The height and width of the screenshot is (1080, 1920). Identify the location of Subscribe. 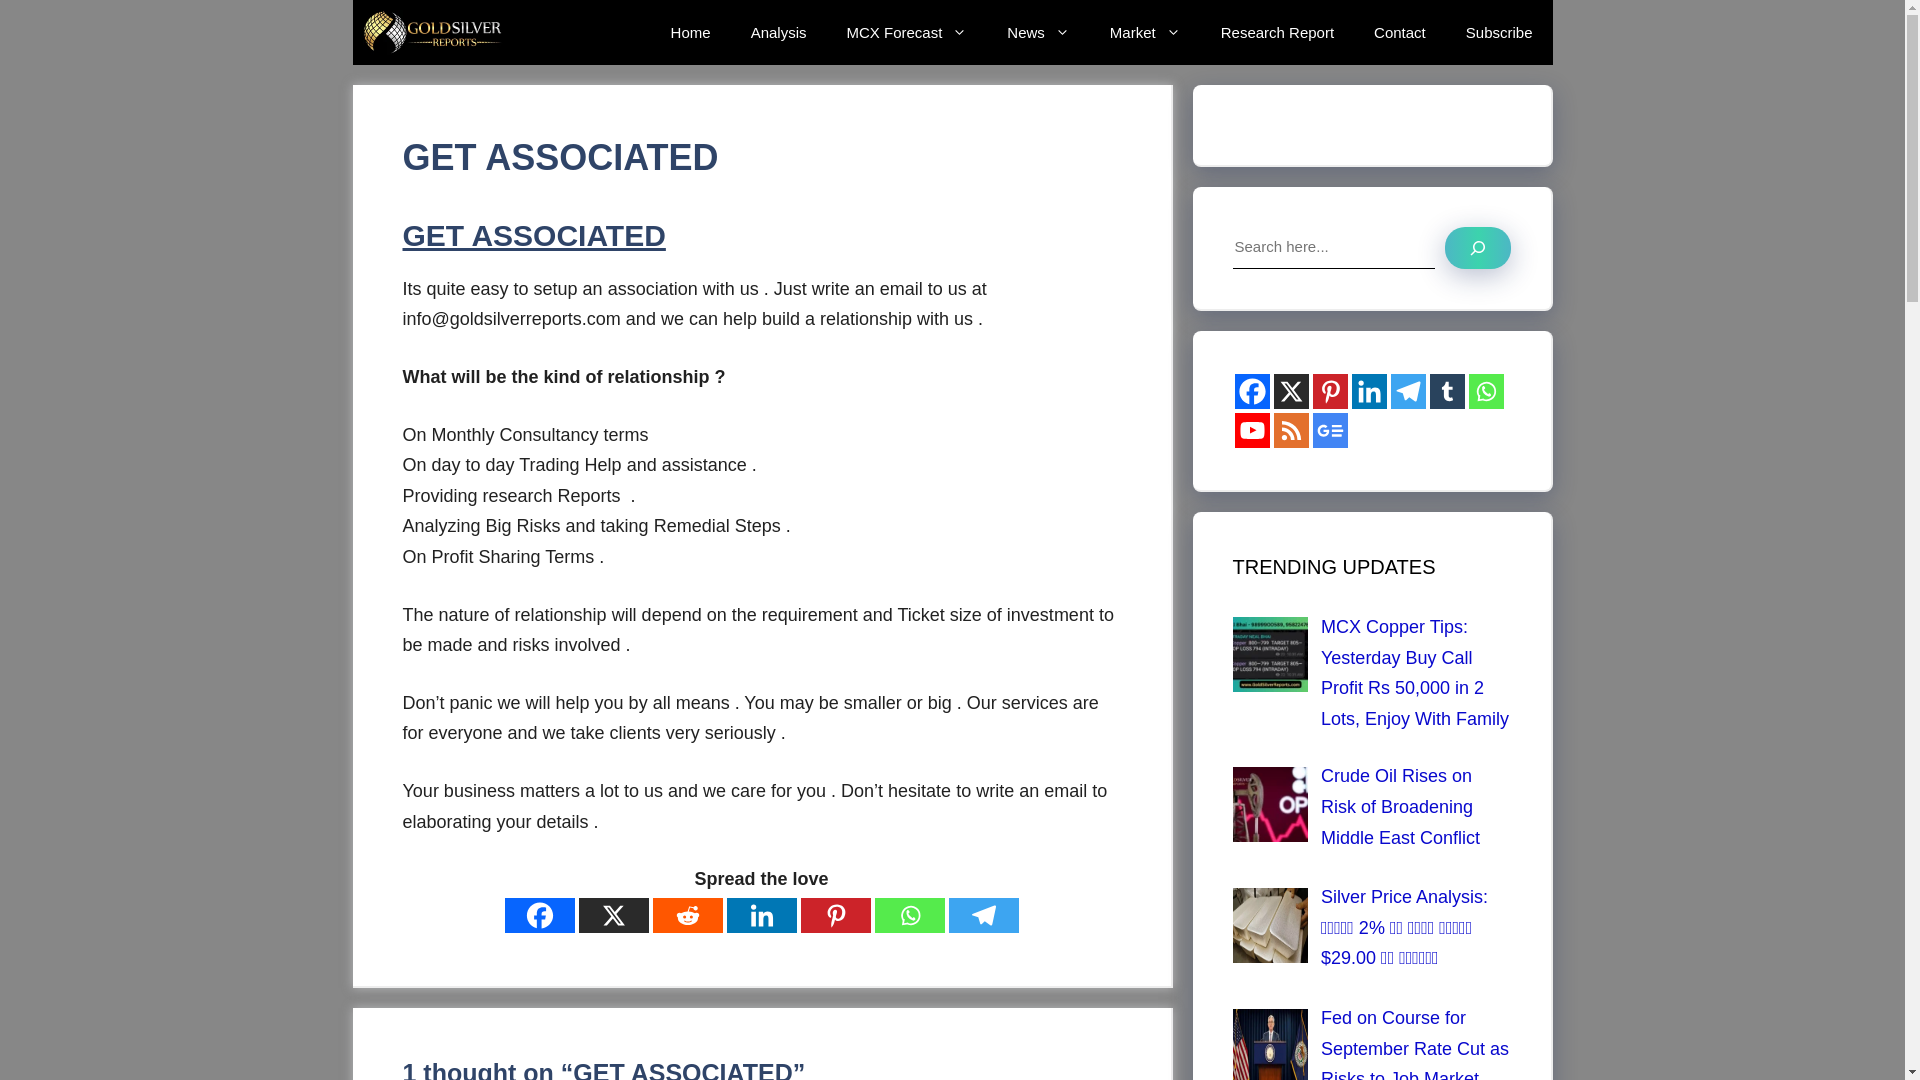
(1499, 32).